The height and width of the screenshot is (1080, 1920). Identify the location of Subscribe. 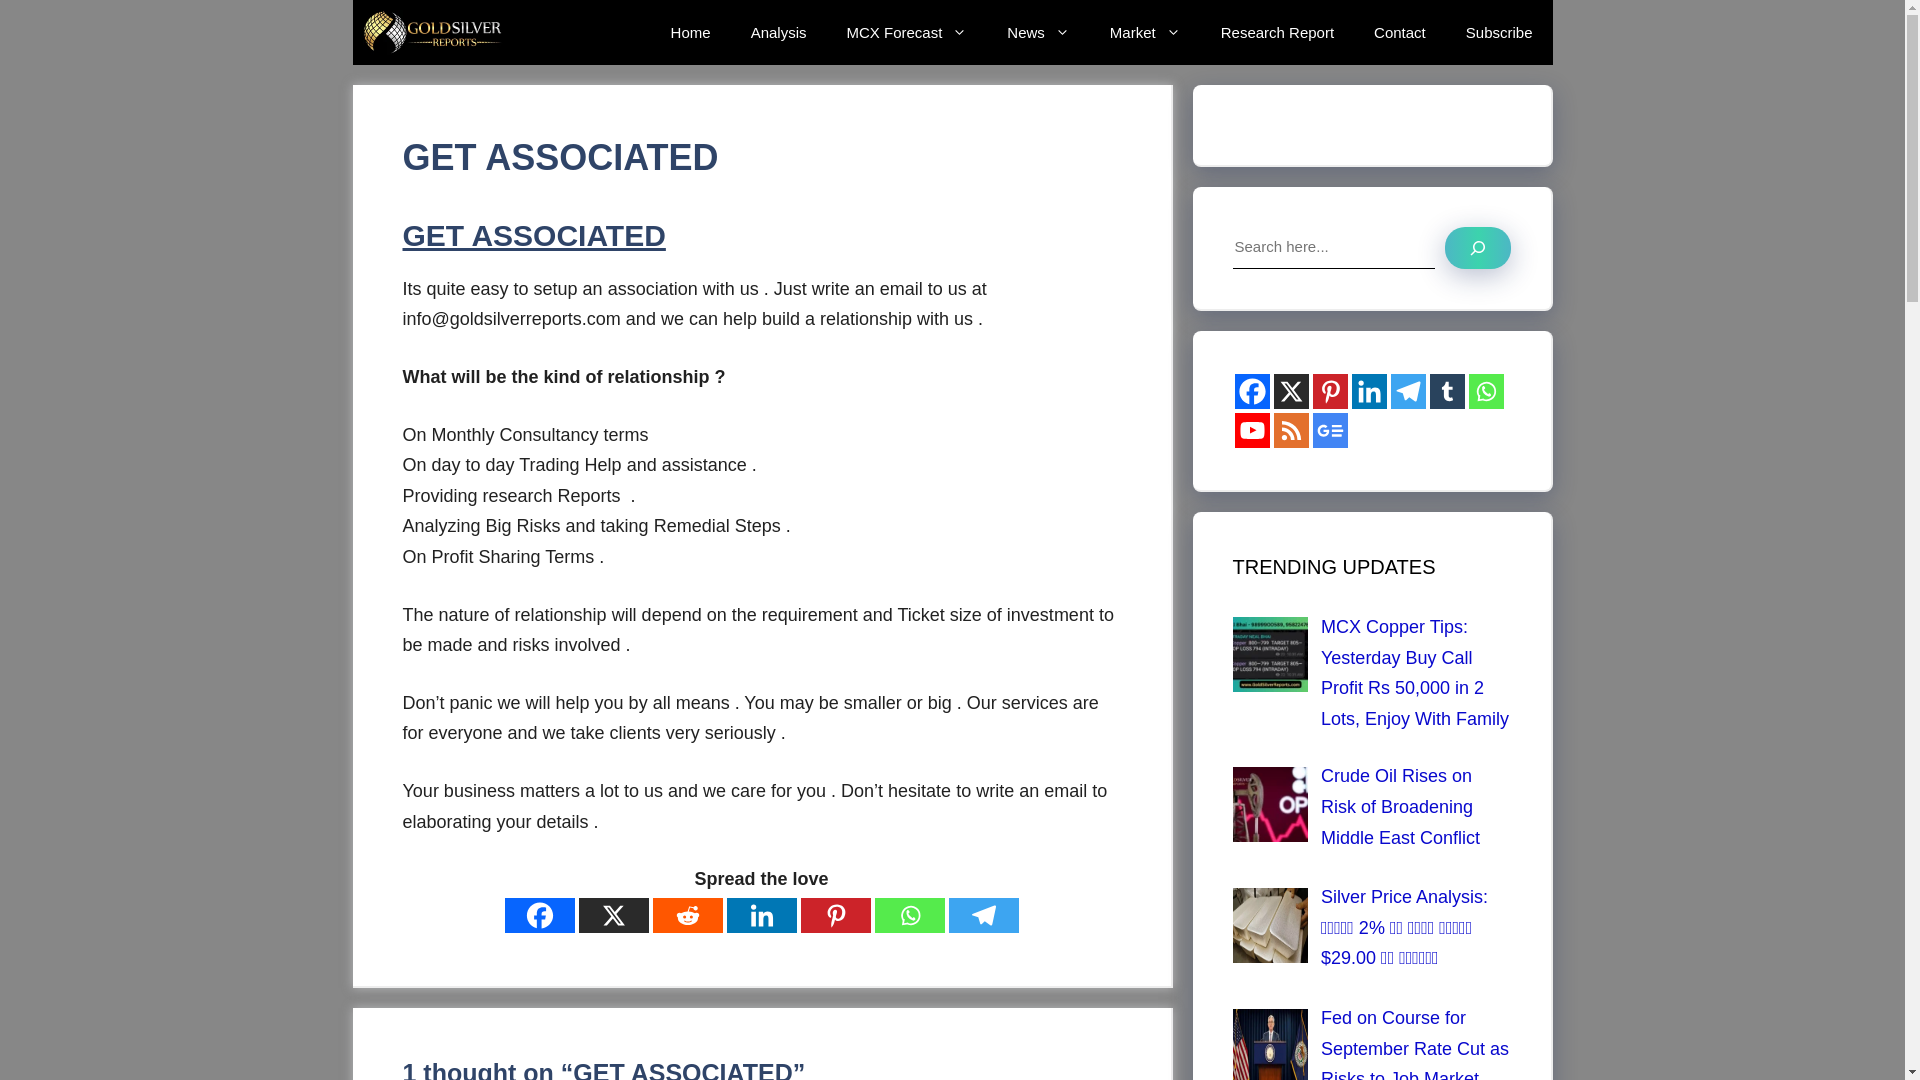
(1499, 32).